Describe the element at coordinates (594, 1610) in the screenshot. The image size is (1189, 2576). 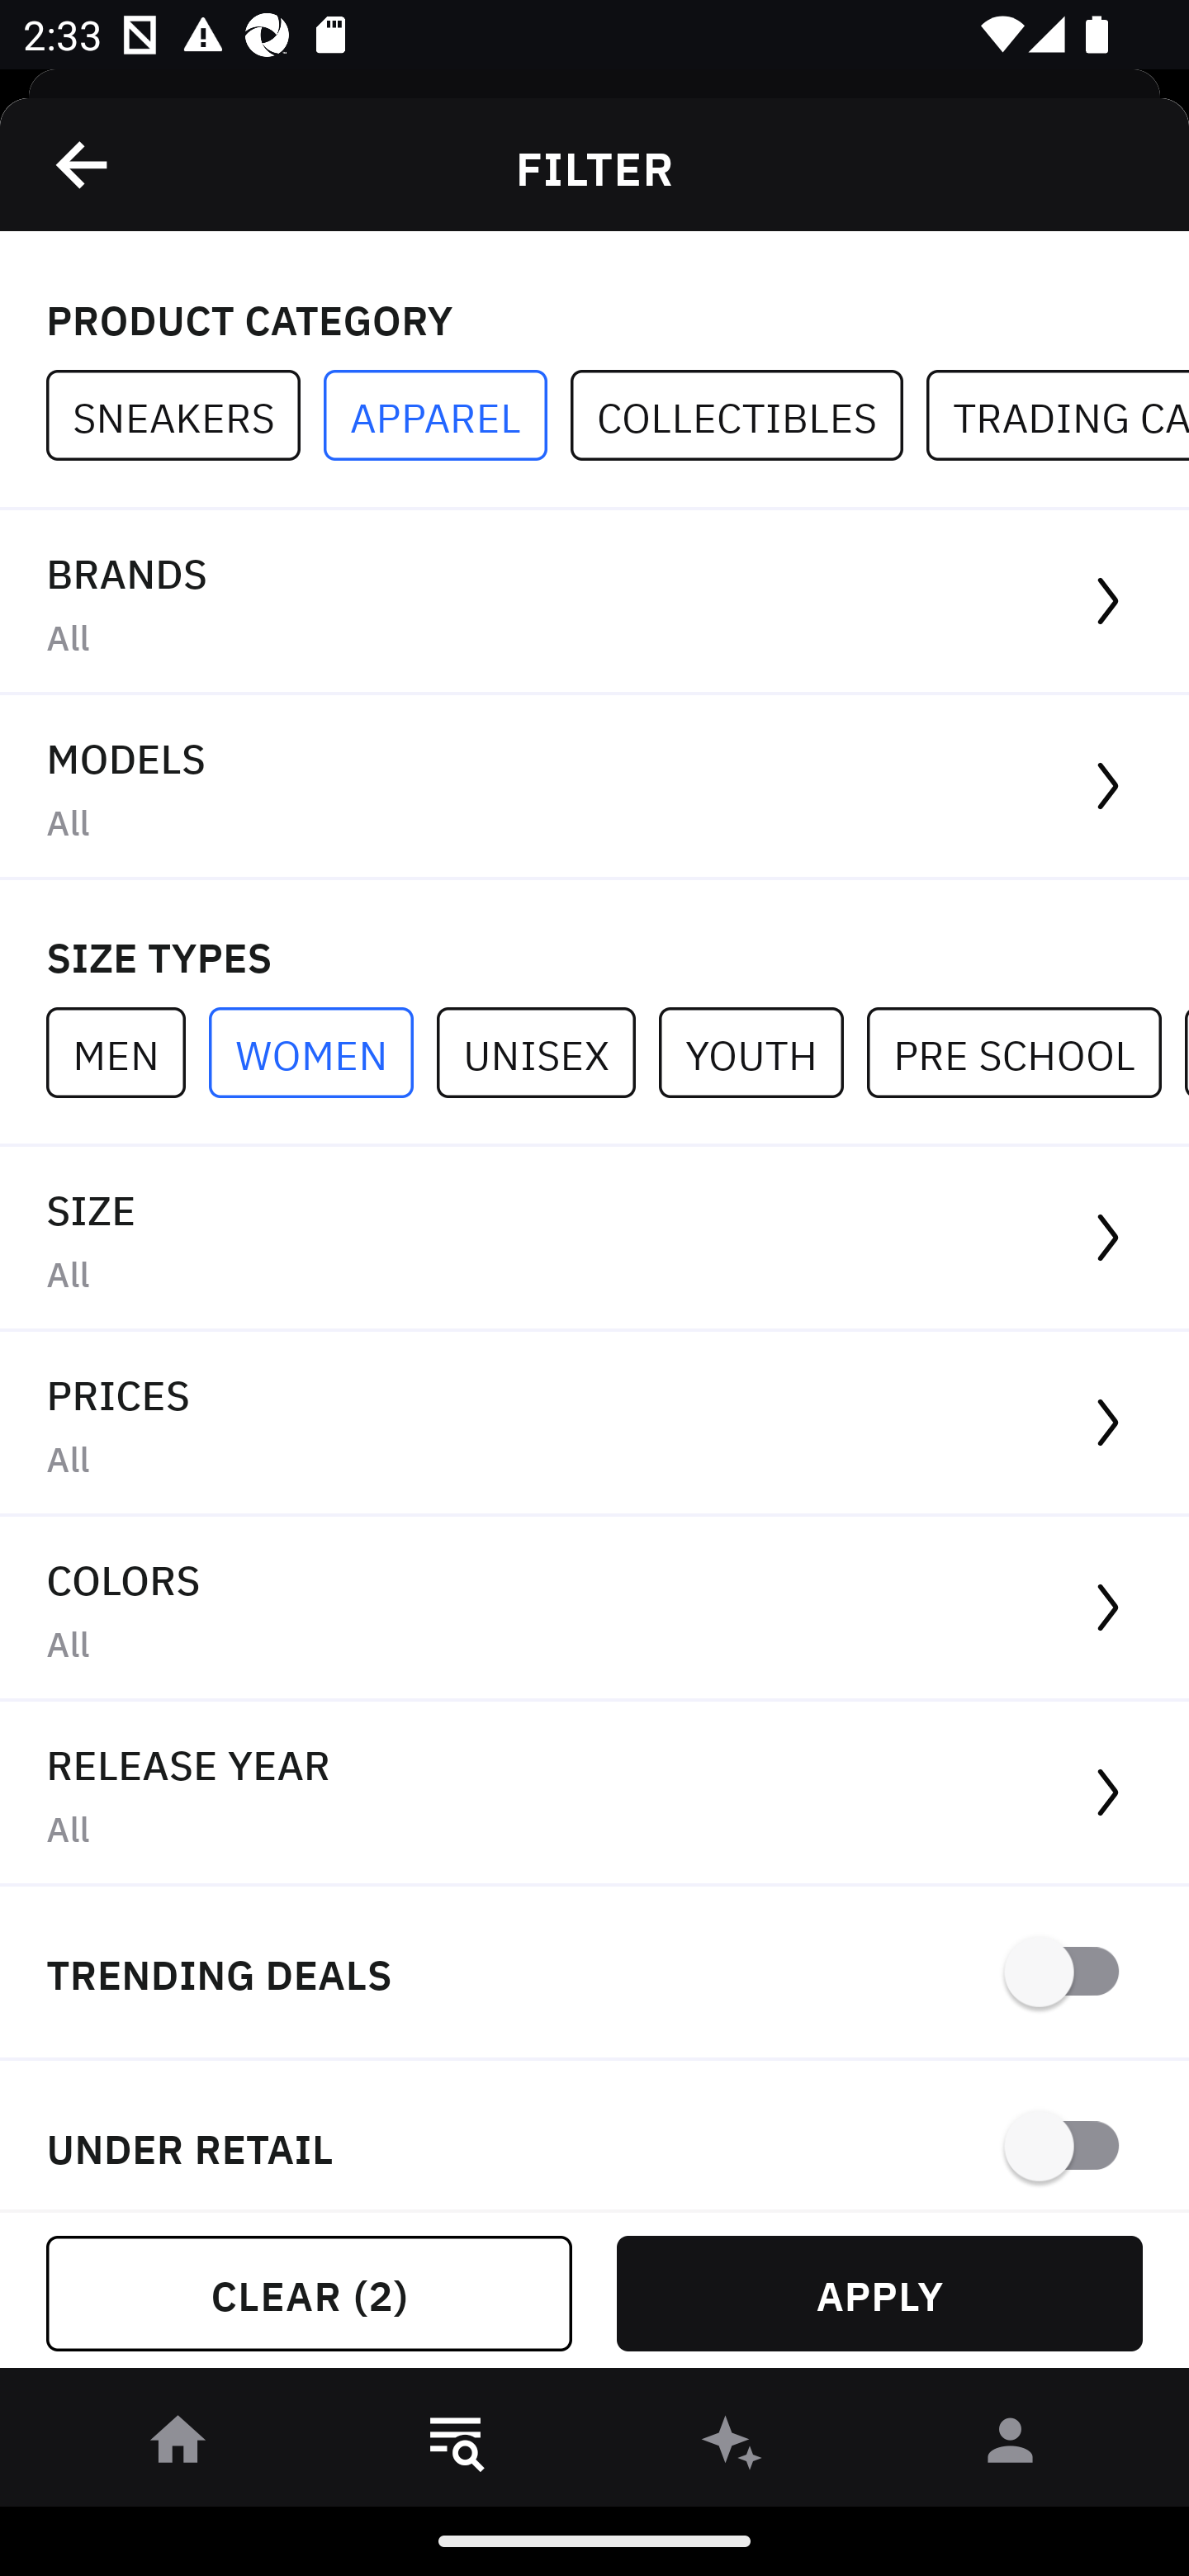
I see `COLORS All` at that location.